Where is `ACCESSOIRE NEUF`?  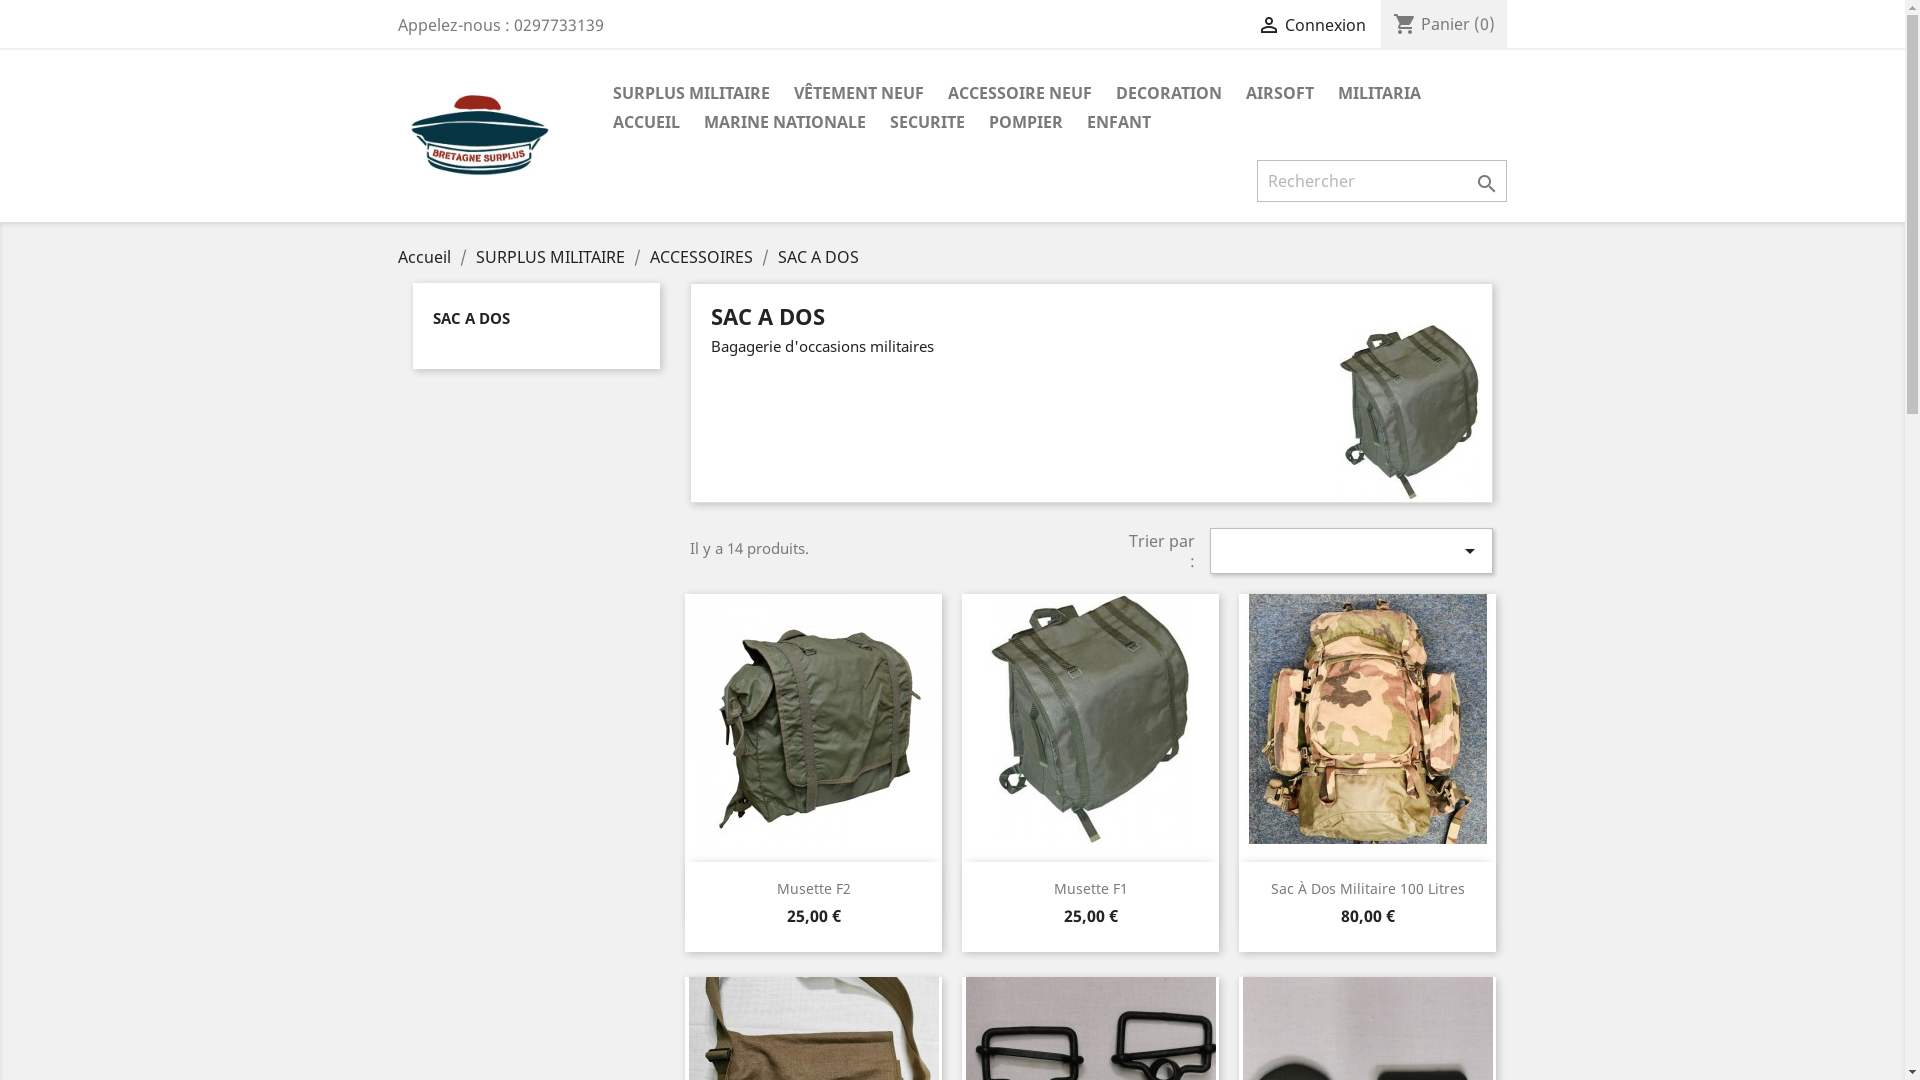
ACCESSOIRE NEUF is located at coordinates (1020, 94).